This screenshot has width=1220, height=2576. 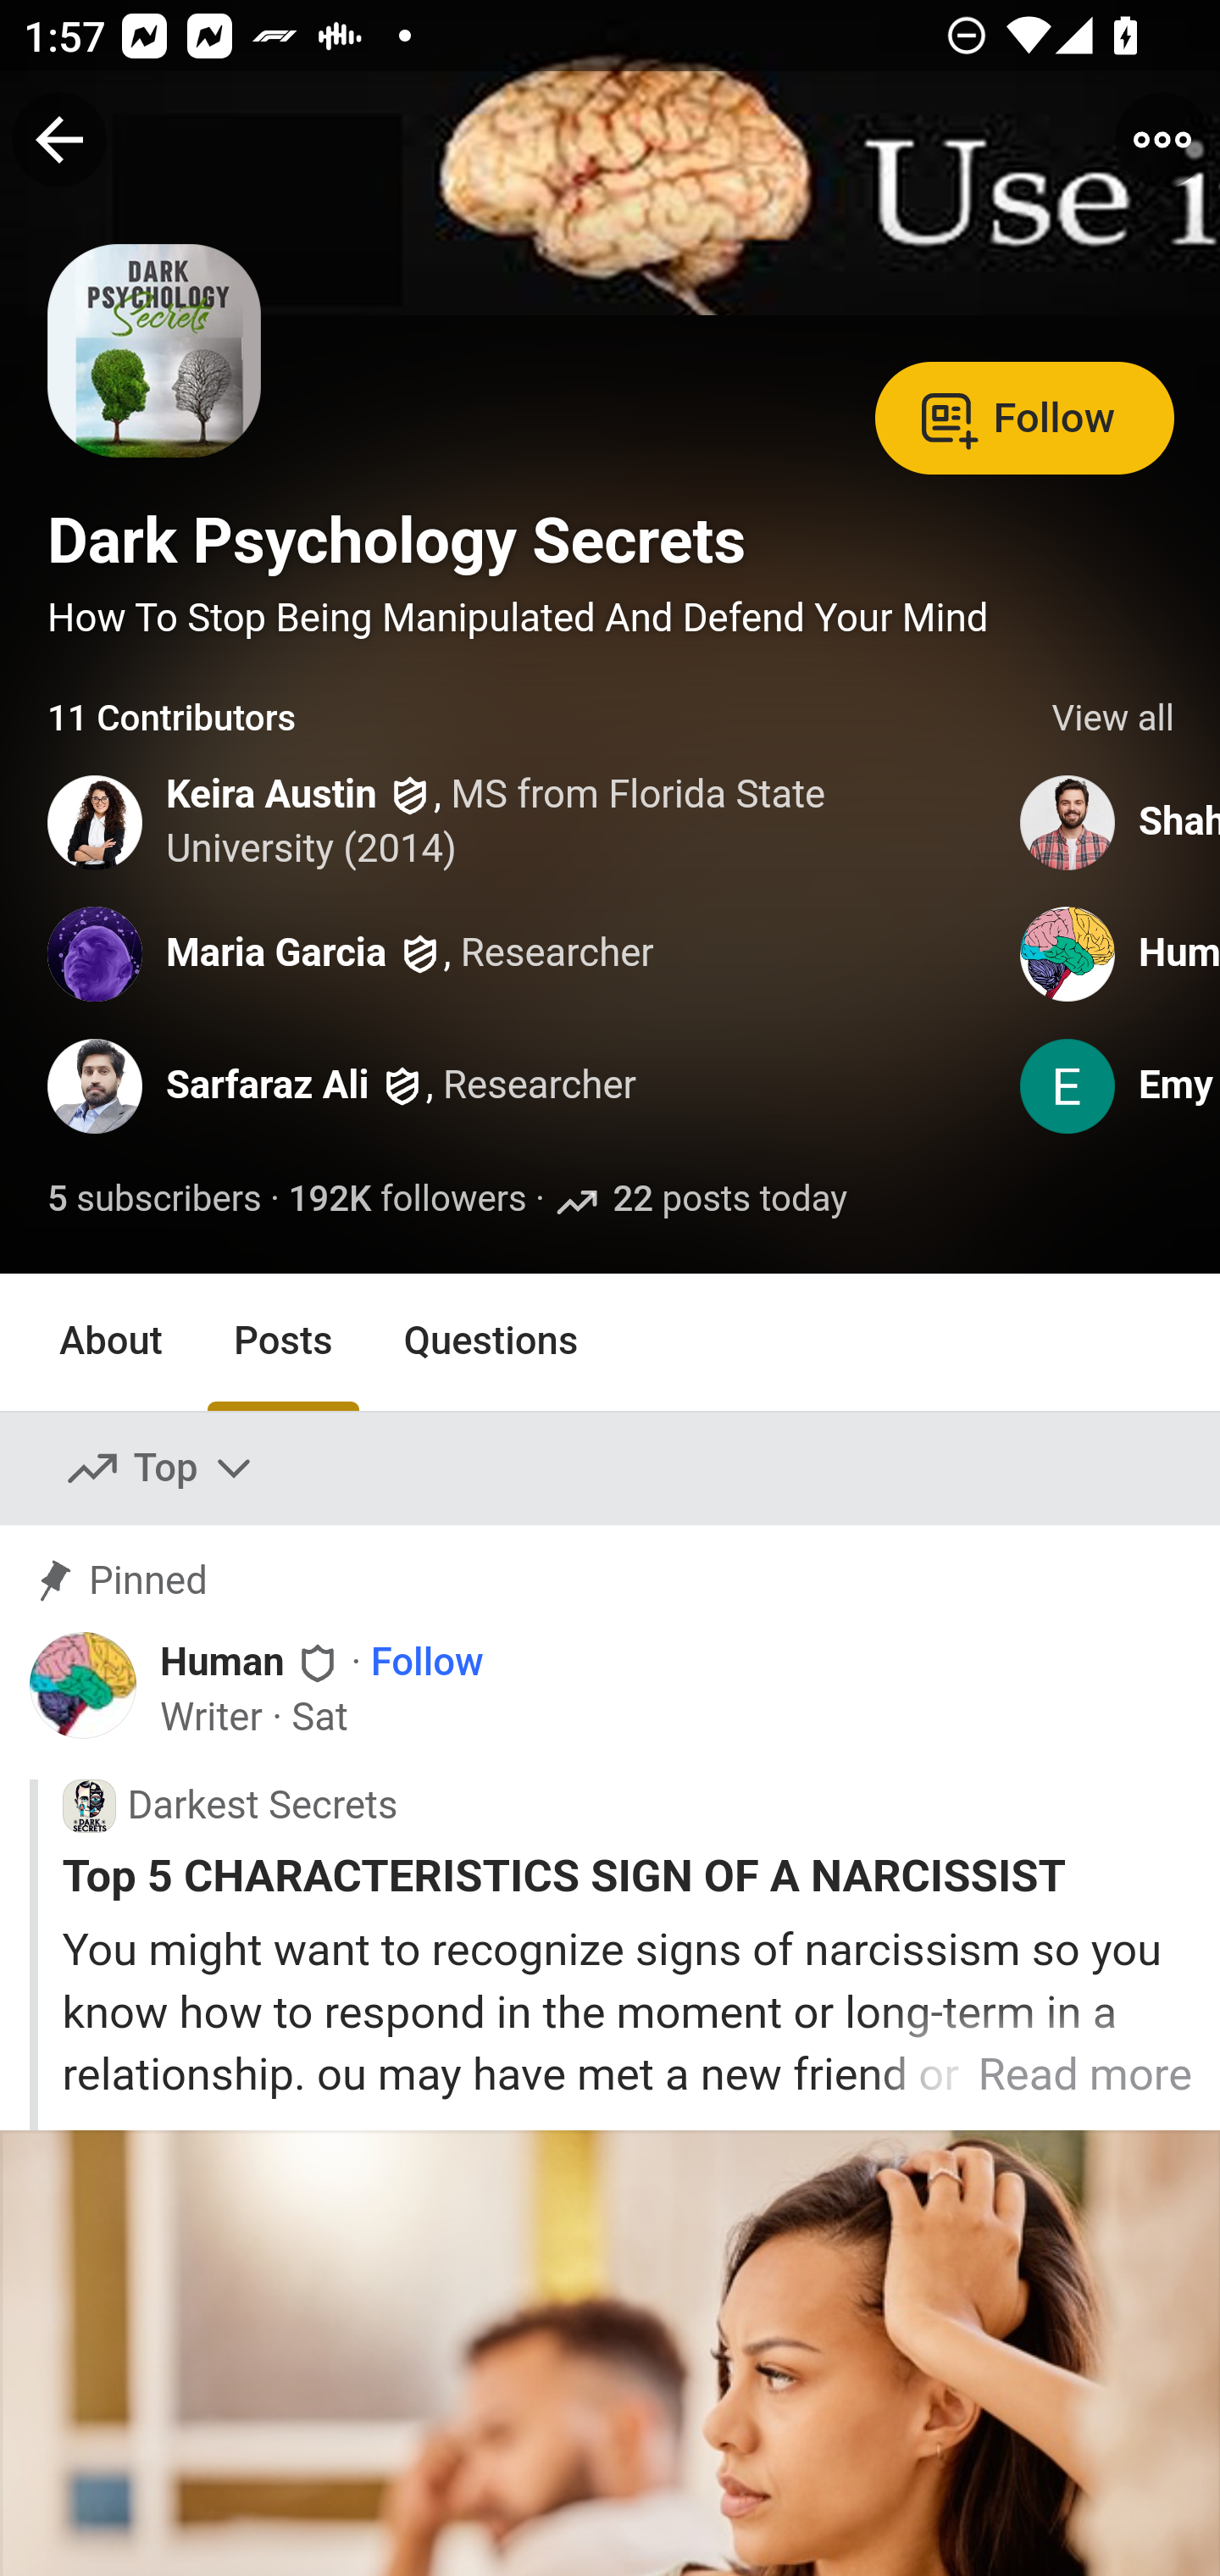 What do you see at coordinates (276, 952) in the screenshot?
I see `Maria Garcia` at bounding box center [276, 952].